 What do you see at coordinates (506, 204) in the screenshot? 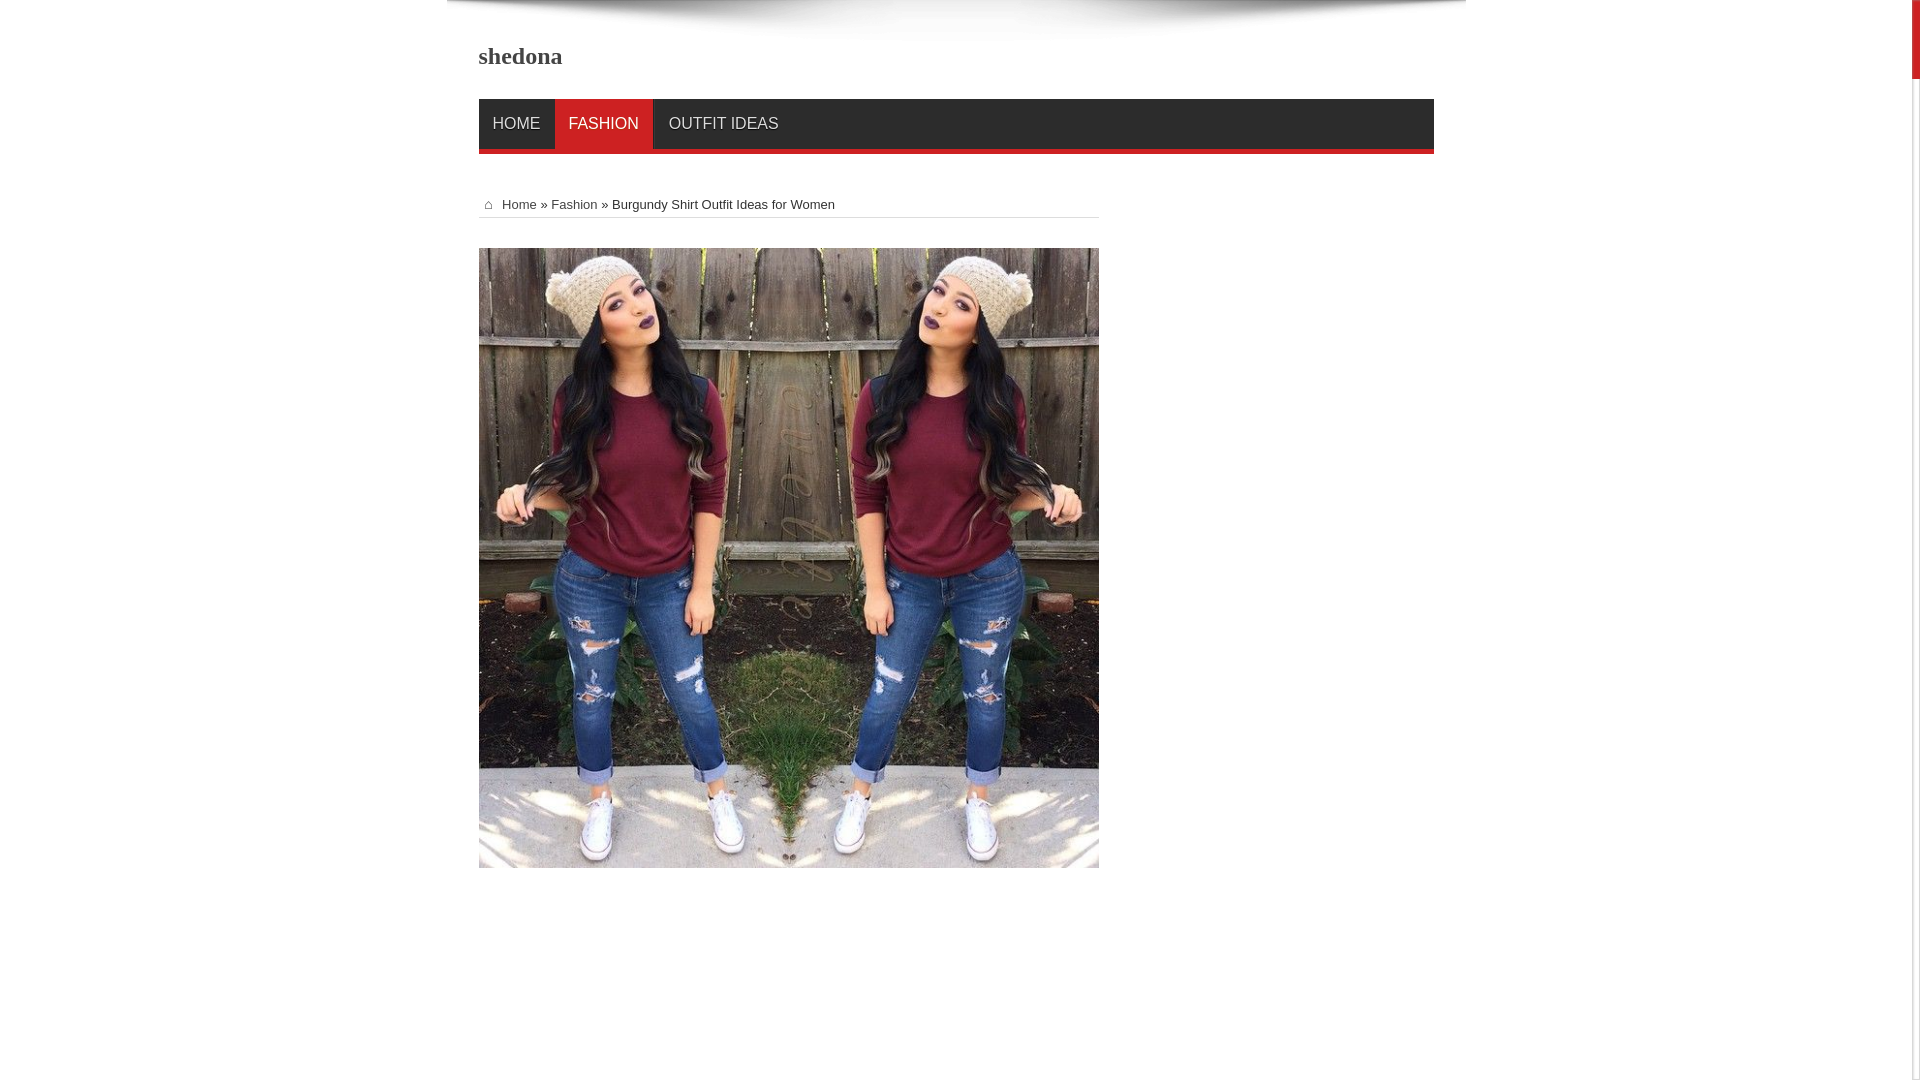
I see `Home` at bounding box center [506, 204].